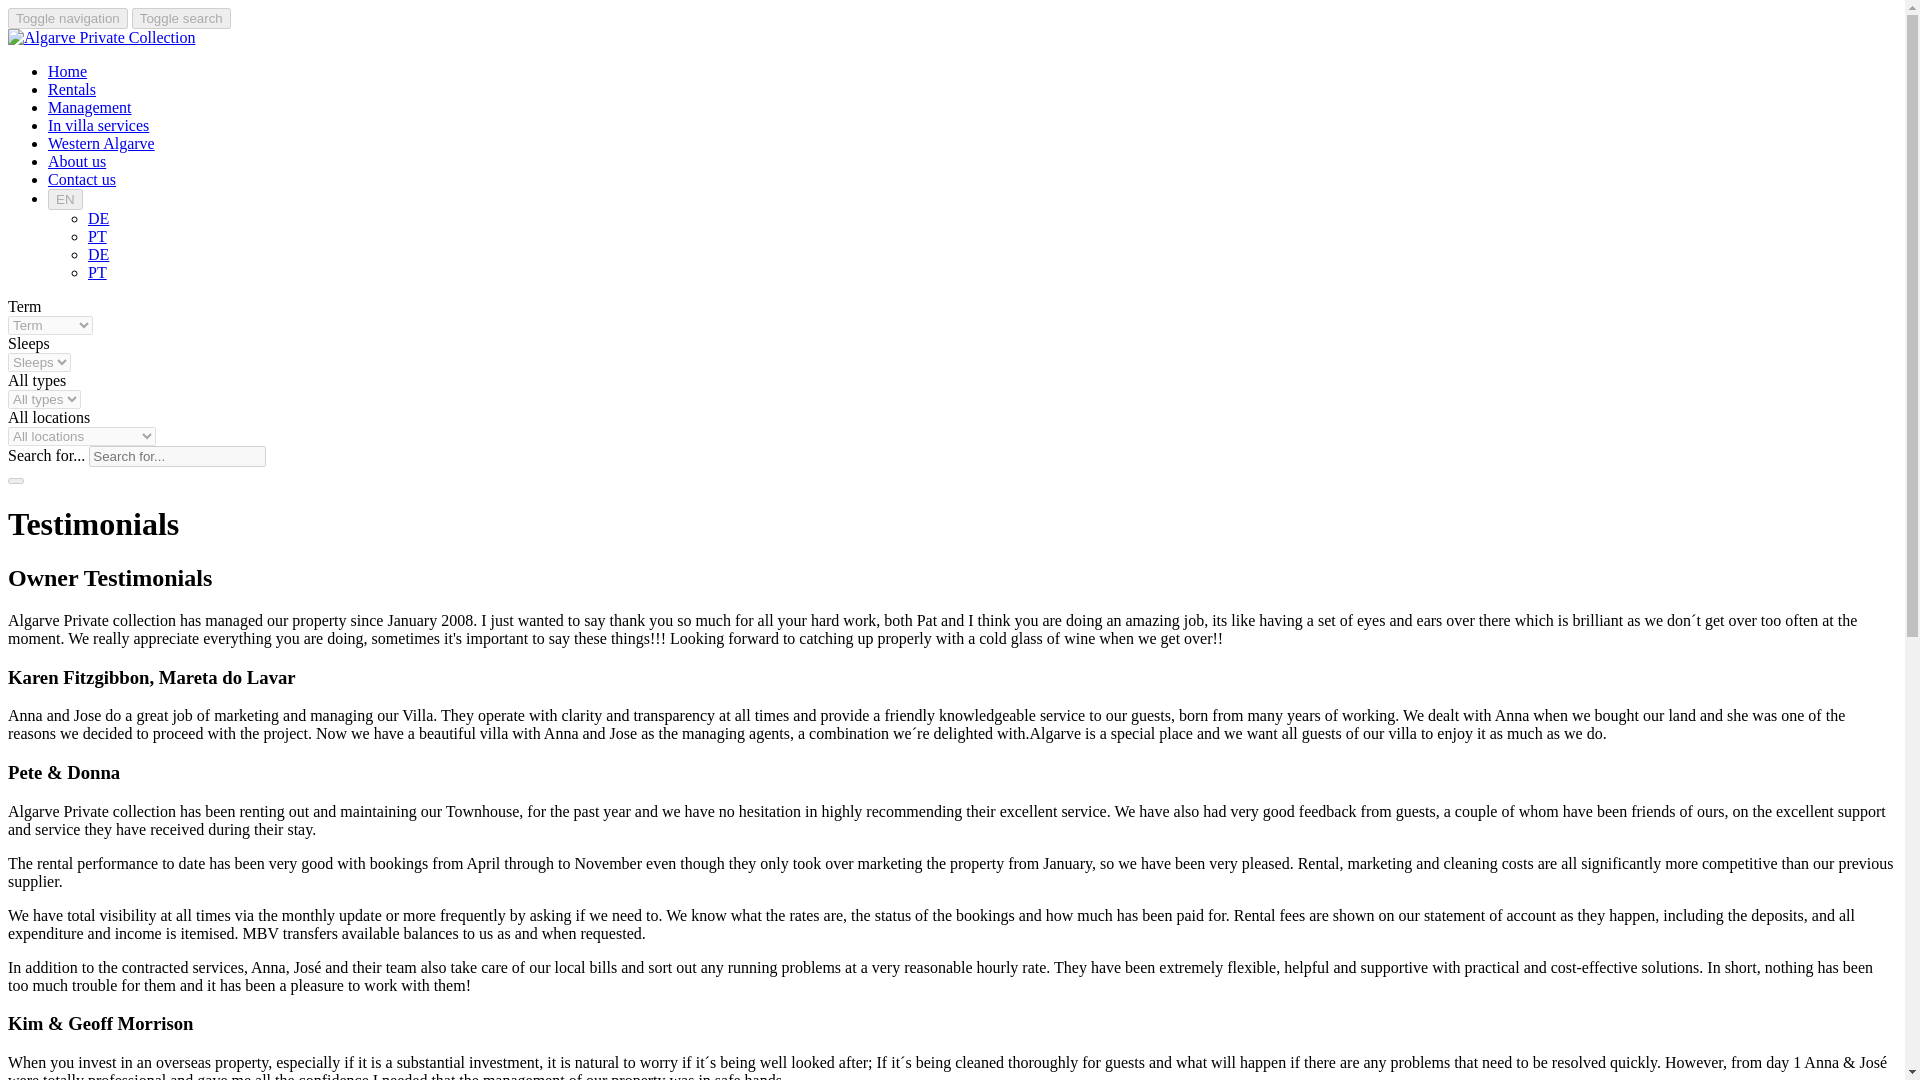  What do you see at coordinates (102, 144) in the screenshot?
I see `Western Algarve` at bounding box center [102, 144].